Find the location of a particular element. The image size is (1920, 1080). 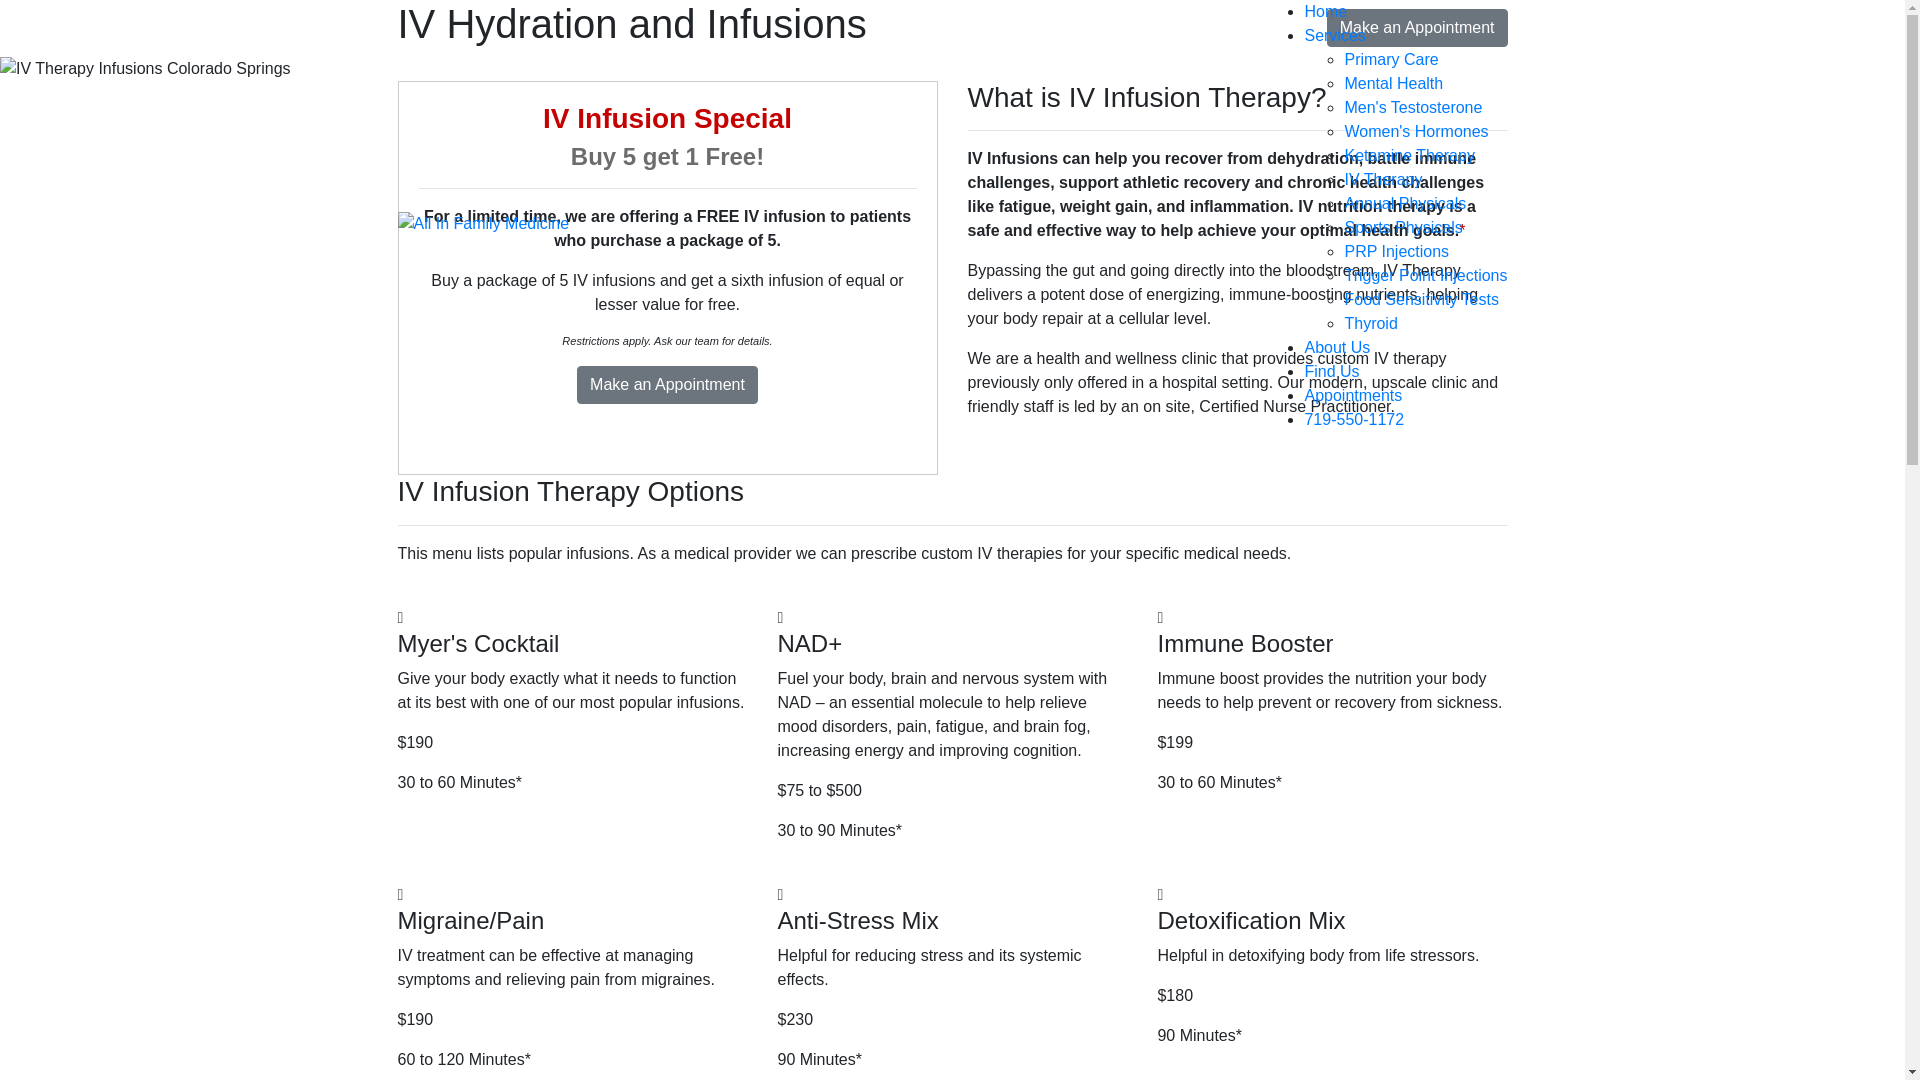

Sports Physicals is located at coordinates (1402, 228).